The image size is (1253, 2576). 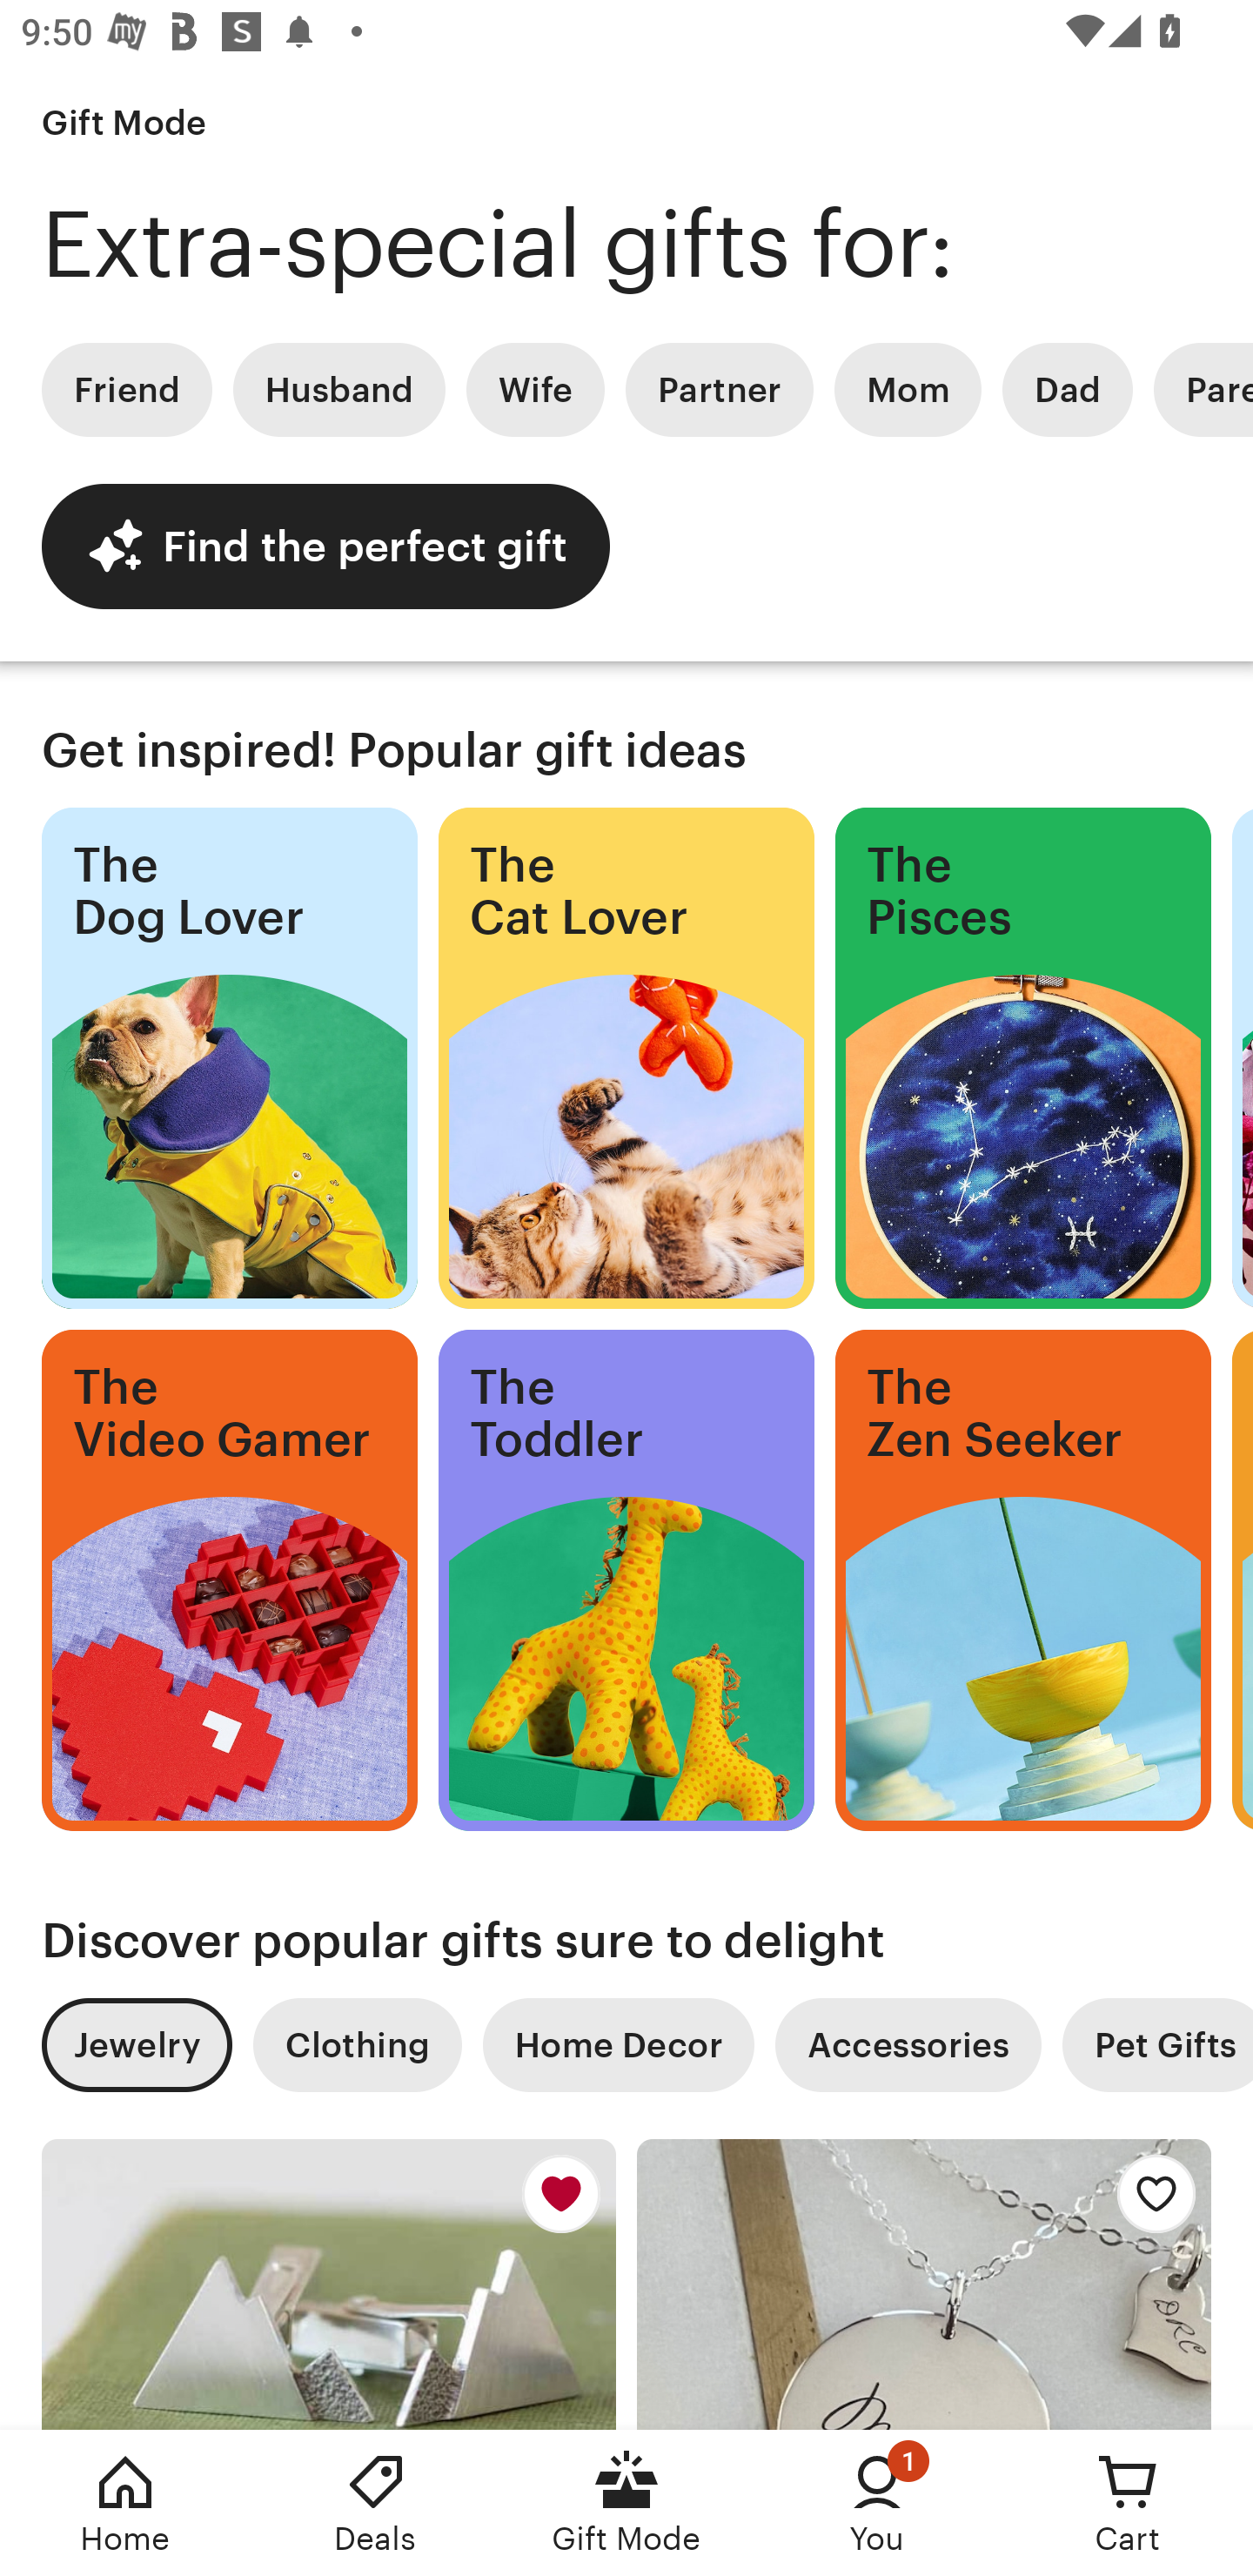 I want to click on The Video Gamer, so click(x=229, y=1580).